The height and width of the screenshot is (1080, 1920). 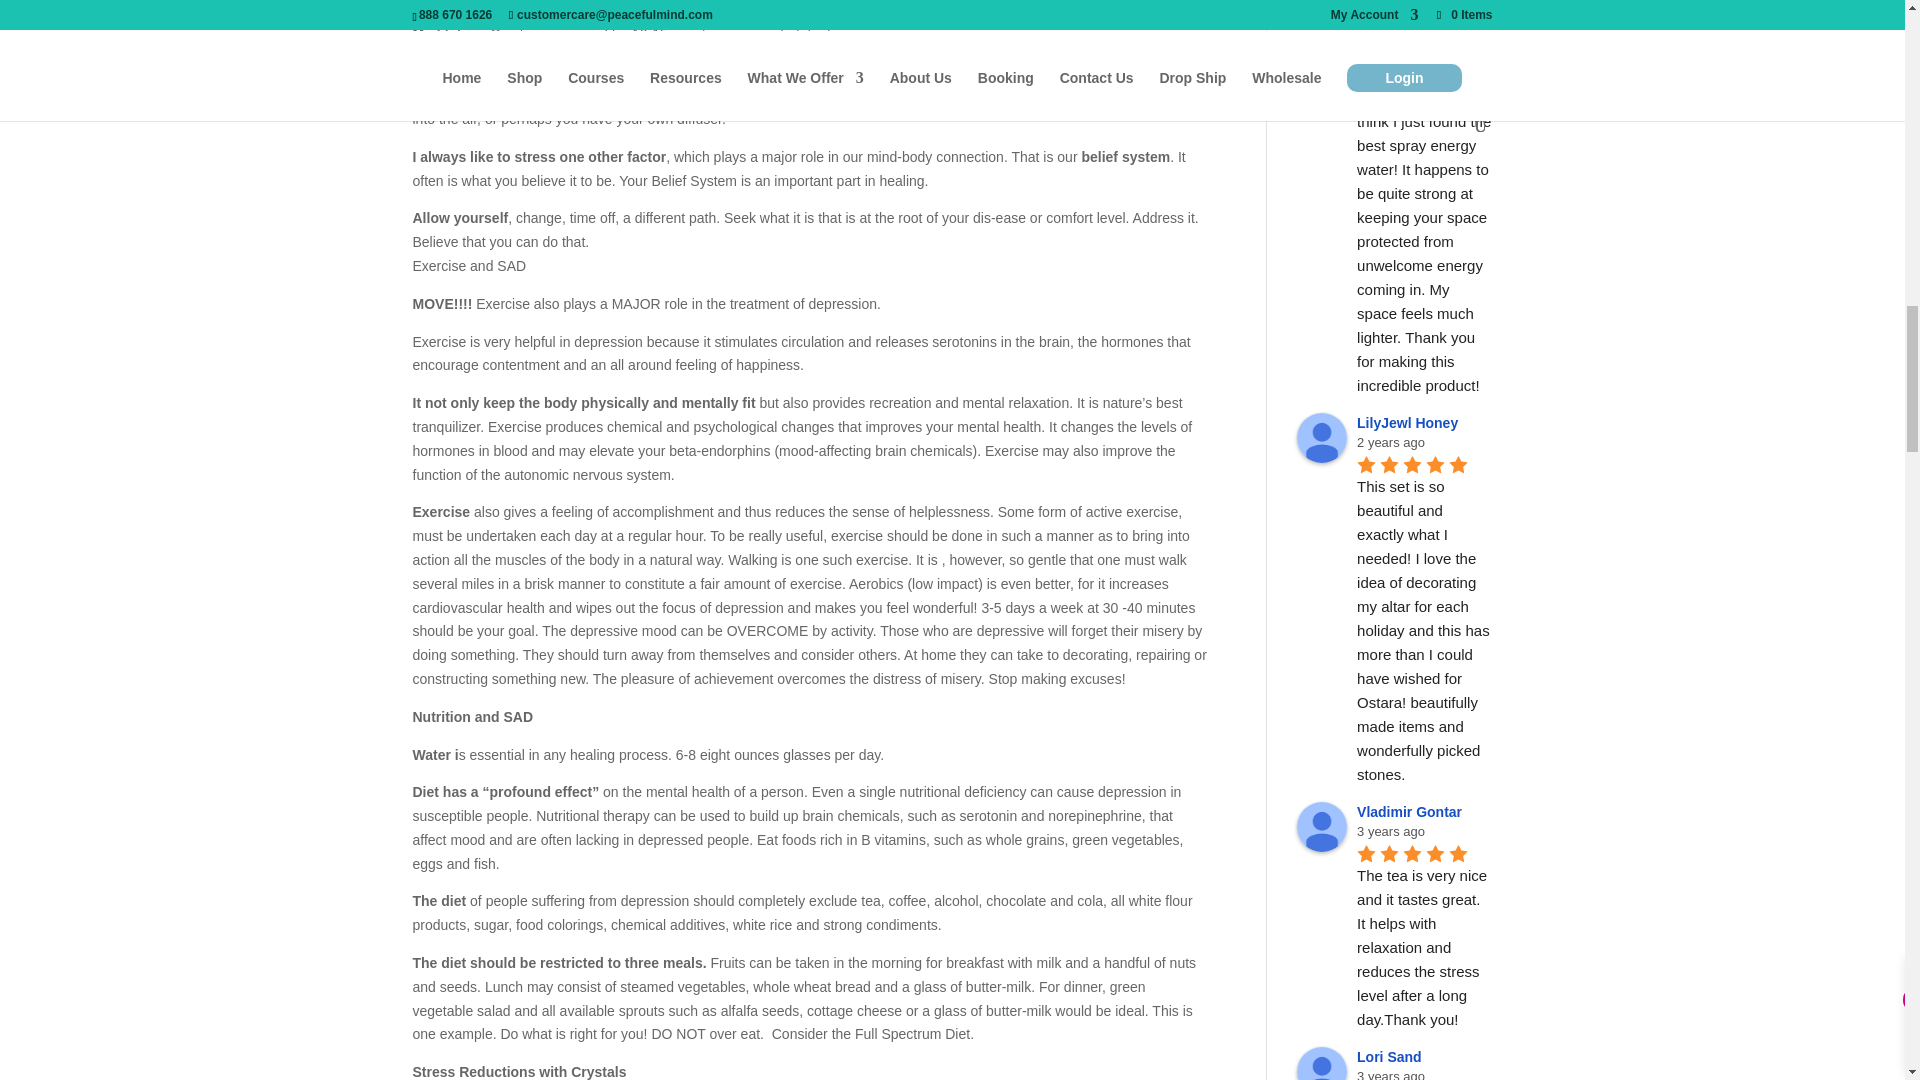 What do you see at coordinates (1322, 438) in the screenshot?
I see `LilyJewl Honey` at bounding box center [1322, 438].